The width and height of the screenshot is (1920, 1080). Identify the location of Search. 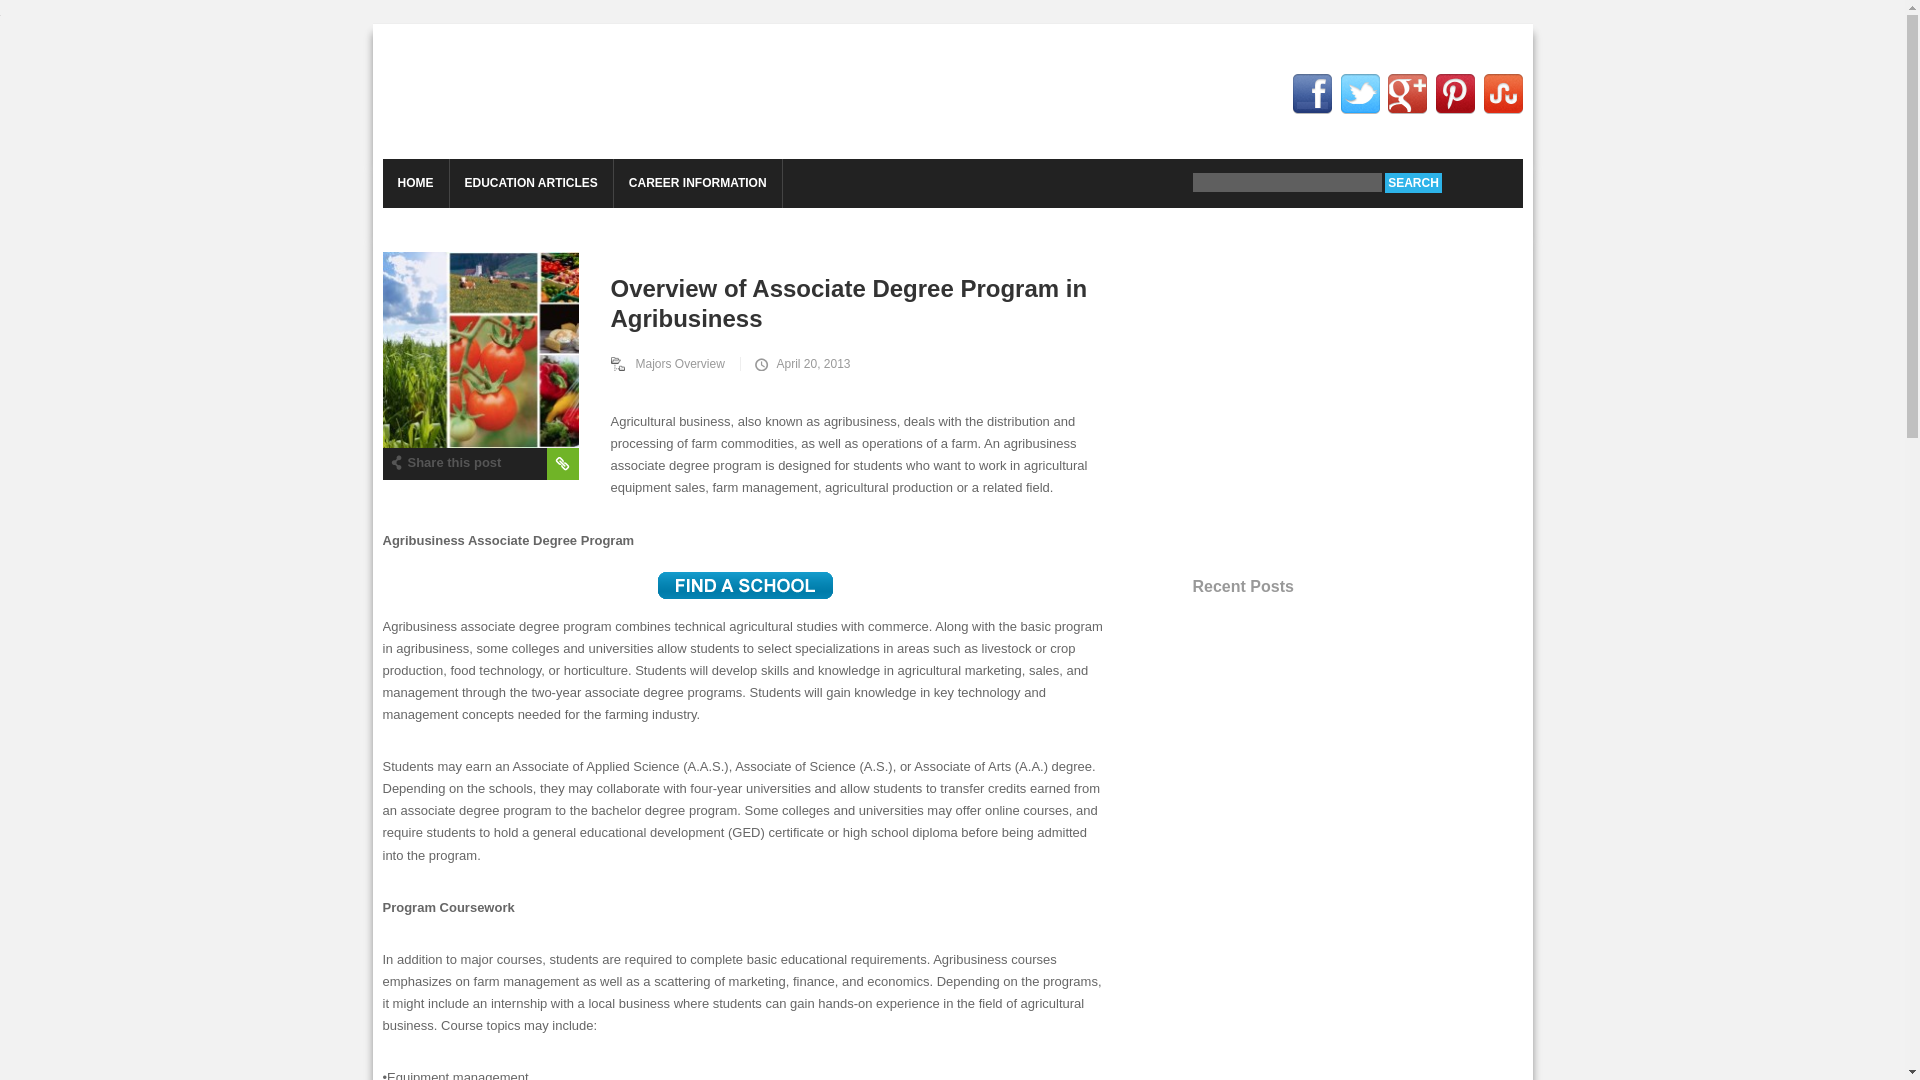
(1412, 182).